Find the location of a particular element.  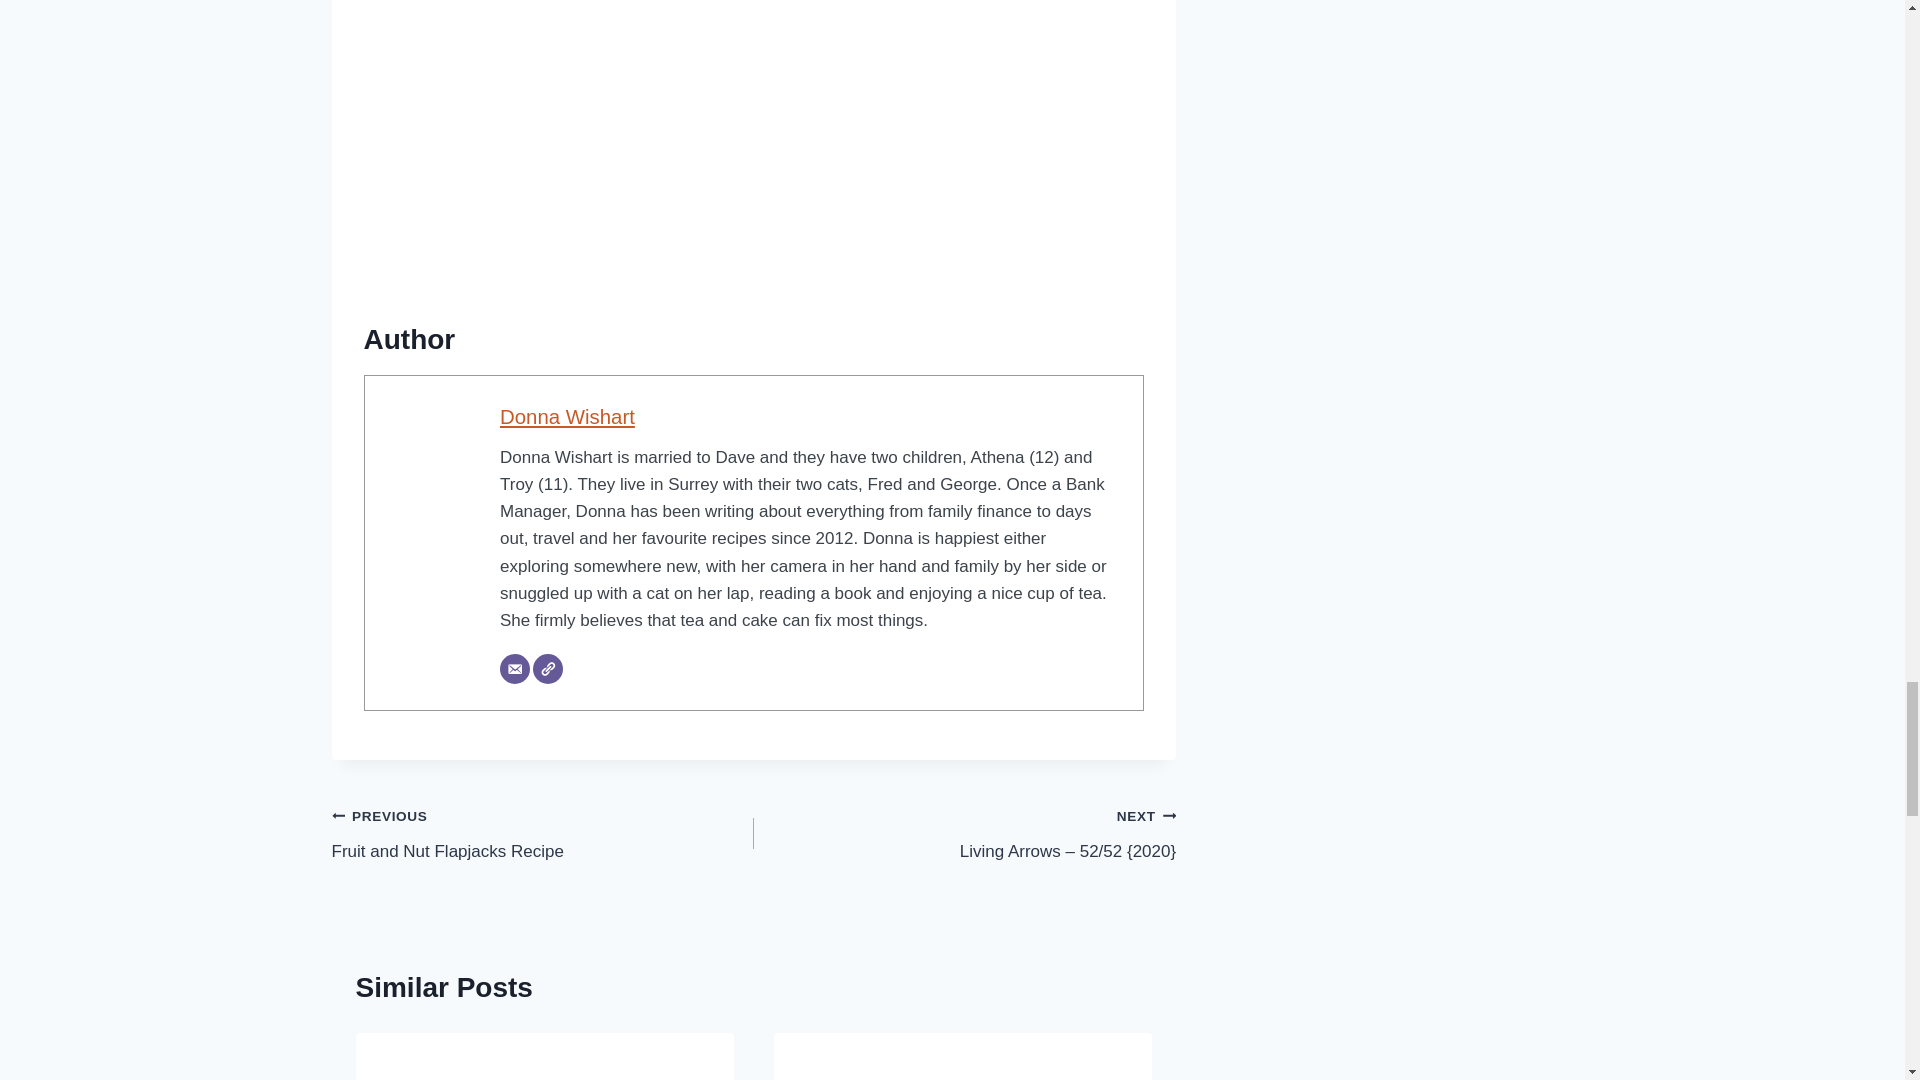

Donna Wishart is located at coordinates (567, 416).